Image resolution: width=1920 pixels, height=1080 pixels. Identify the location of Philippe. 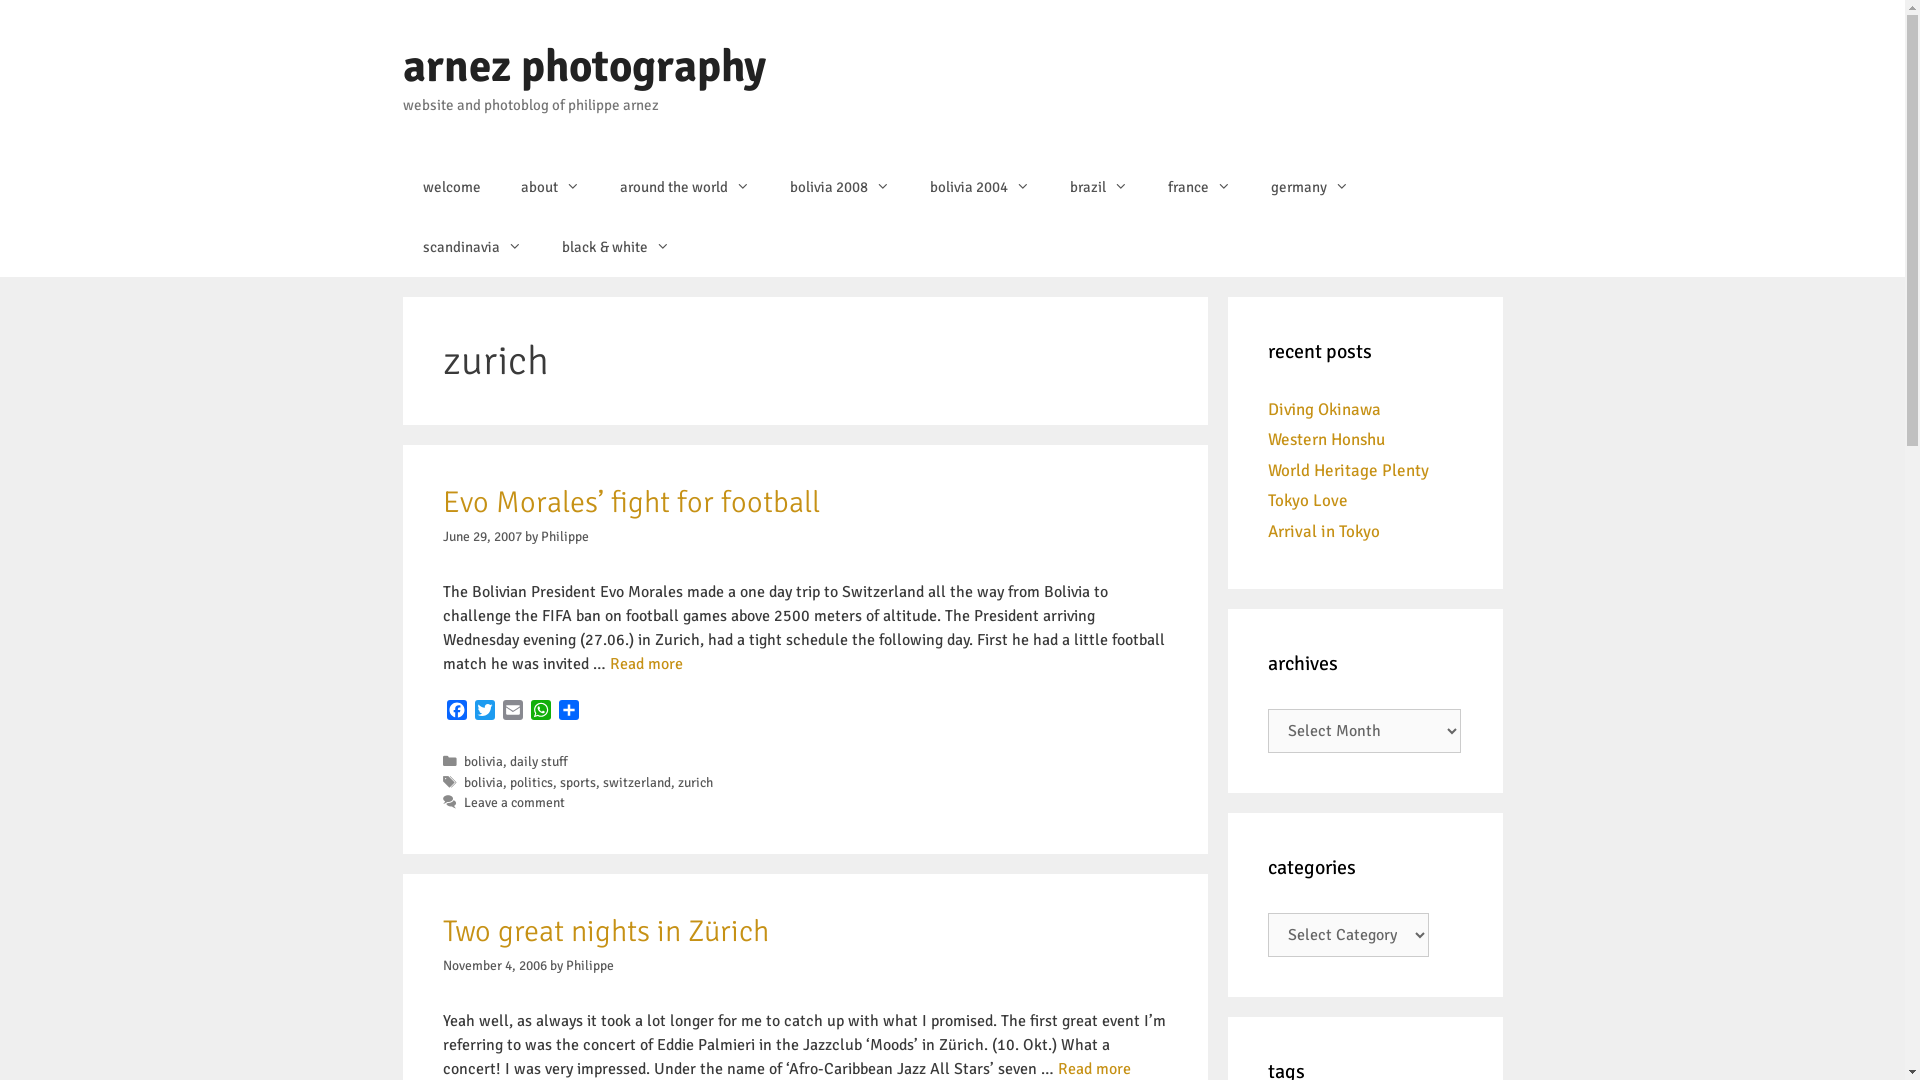
(590, 966).